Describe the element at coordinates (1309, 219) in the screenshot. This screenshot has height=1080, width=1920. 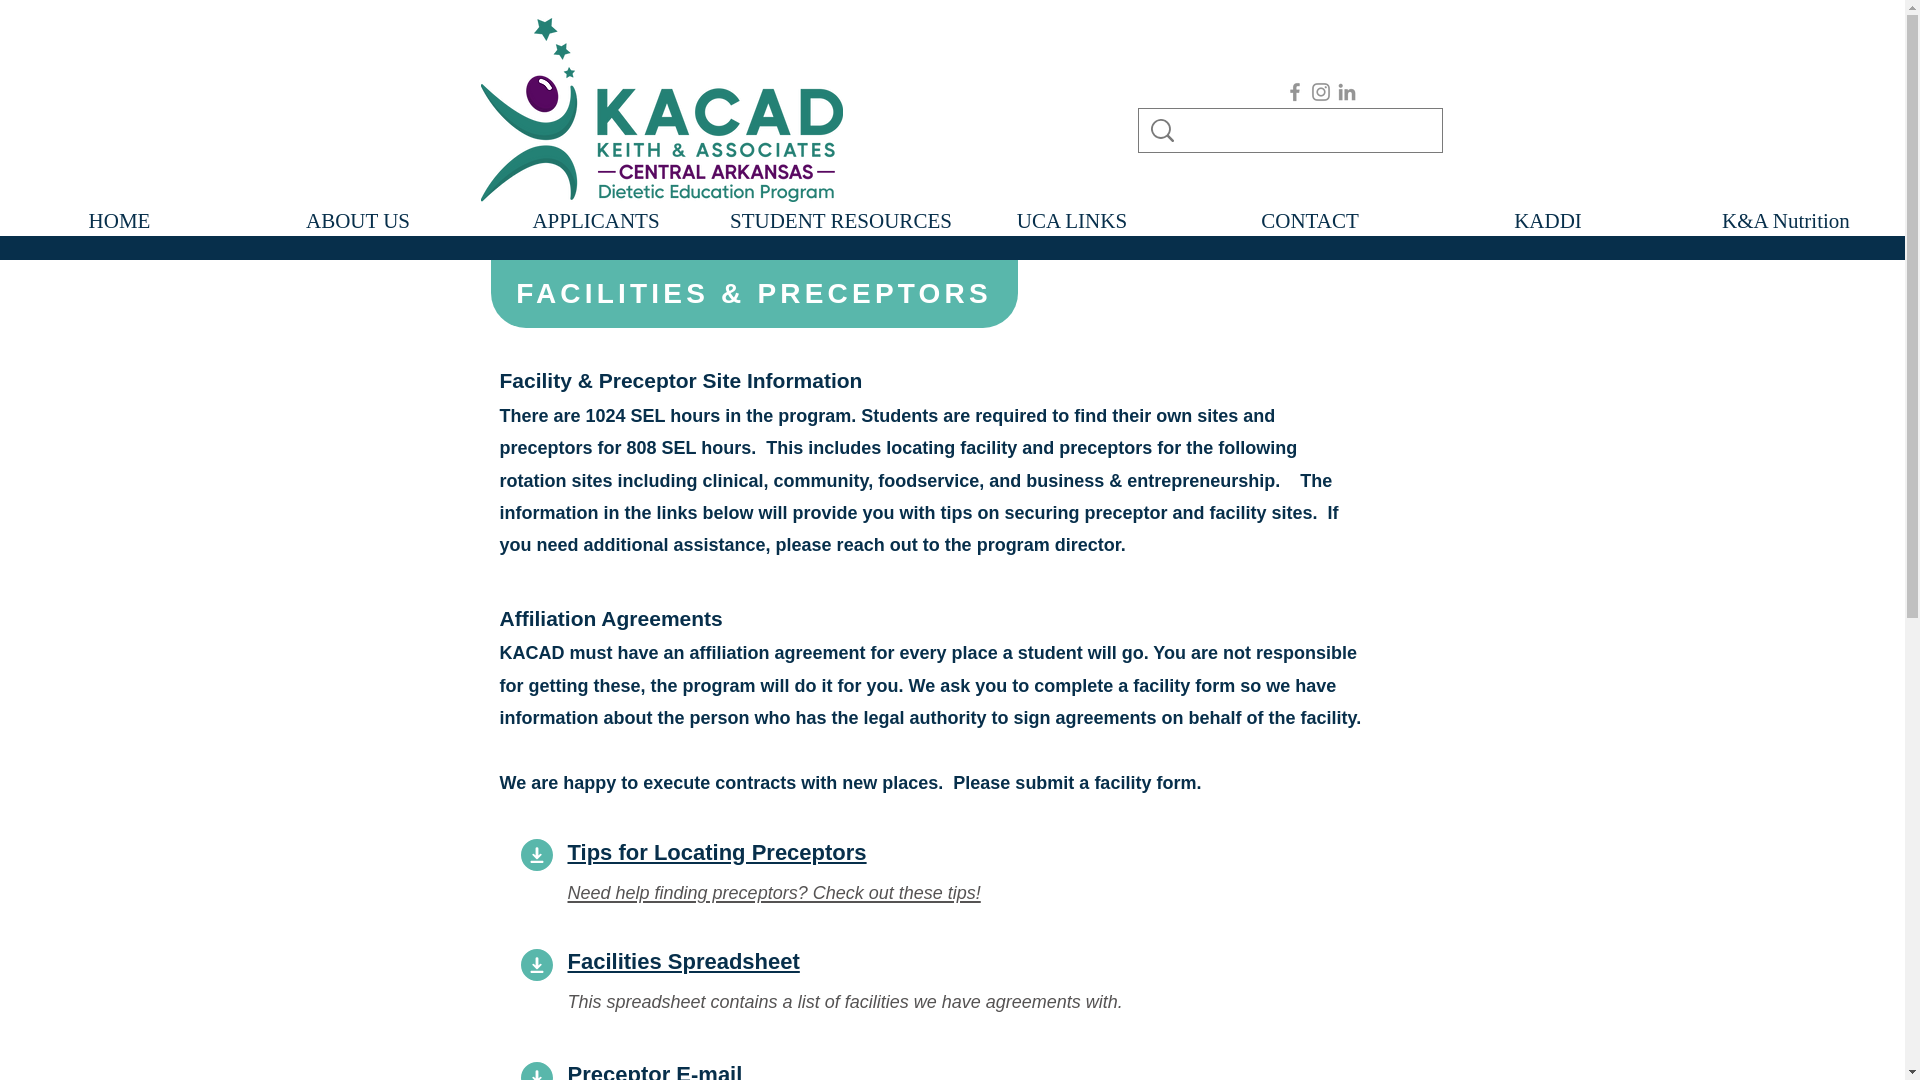
I see `CONTACT` at that location.